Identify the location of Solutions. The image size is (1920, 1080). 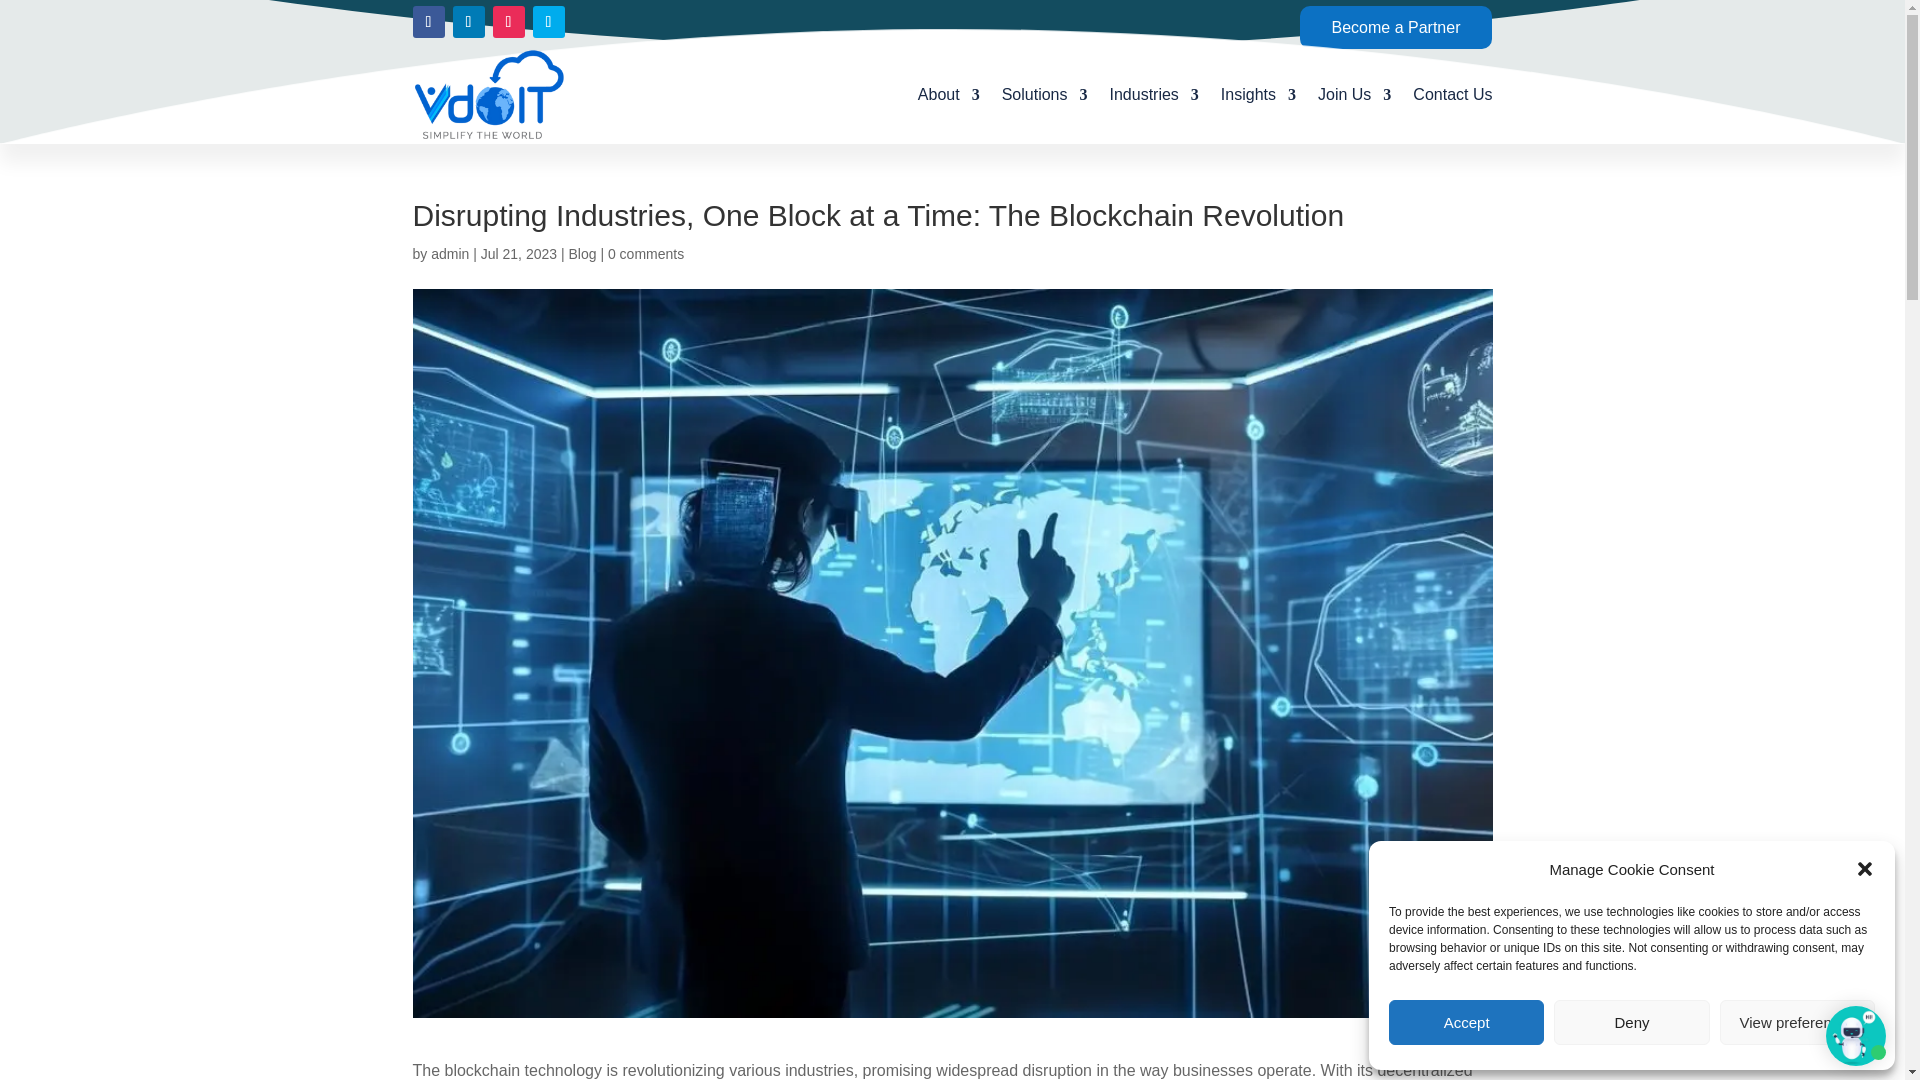
(1045, 94).